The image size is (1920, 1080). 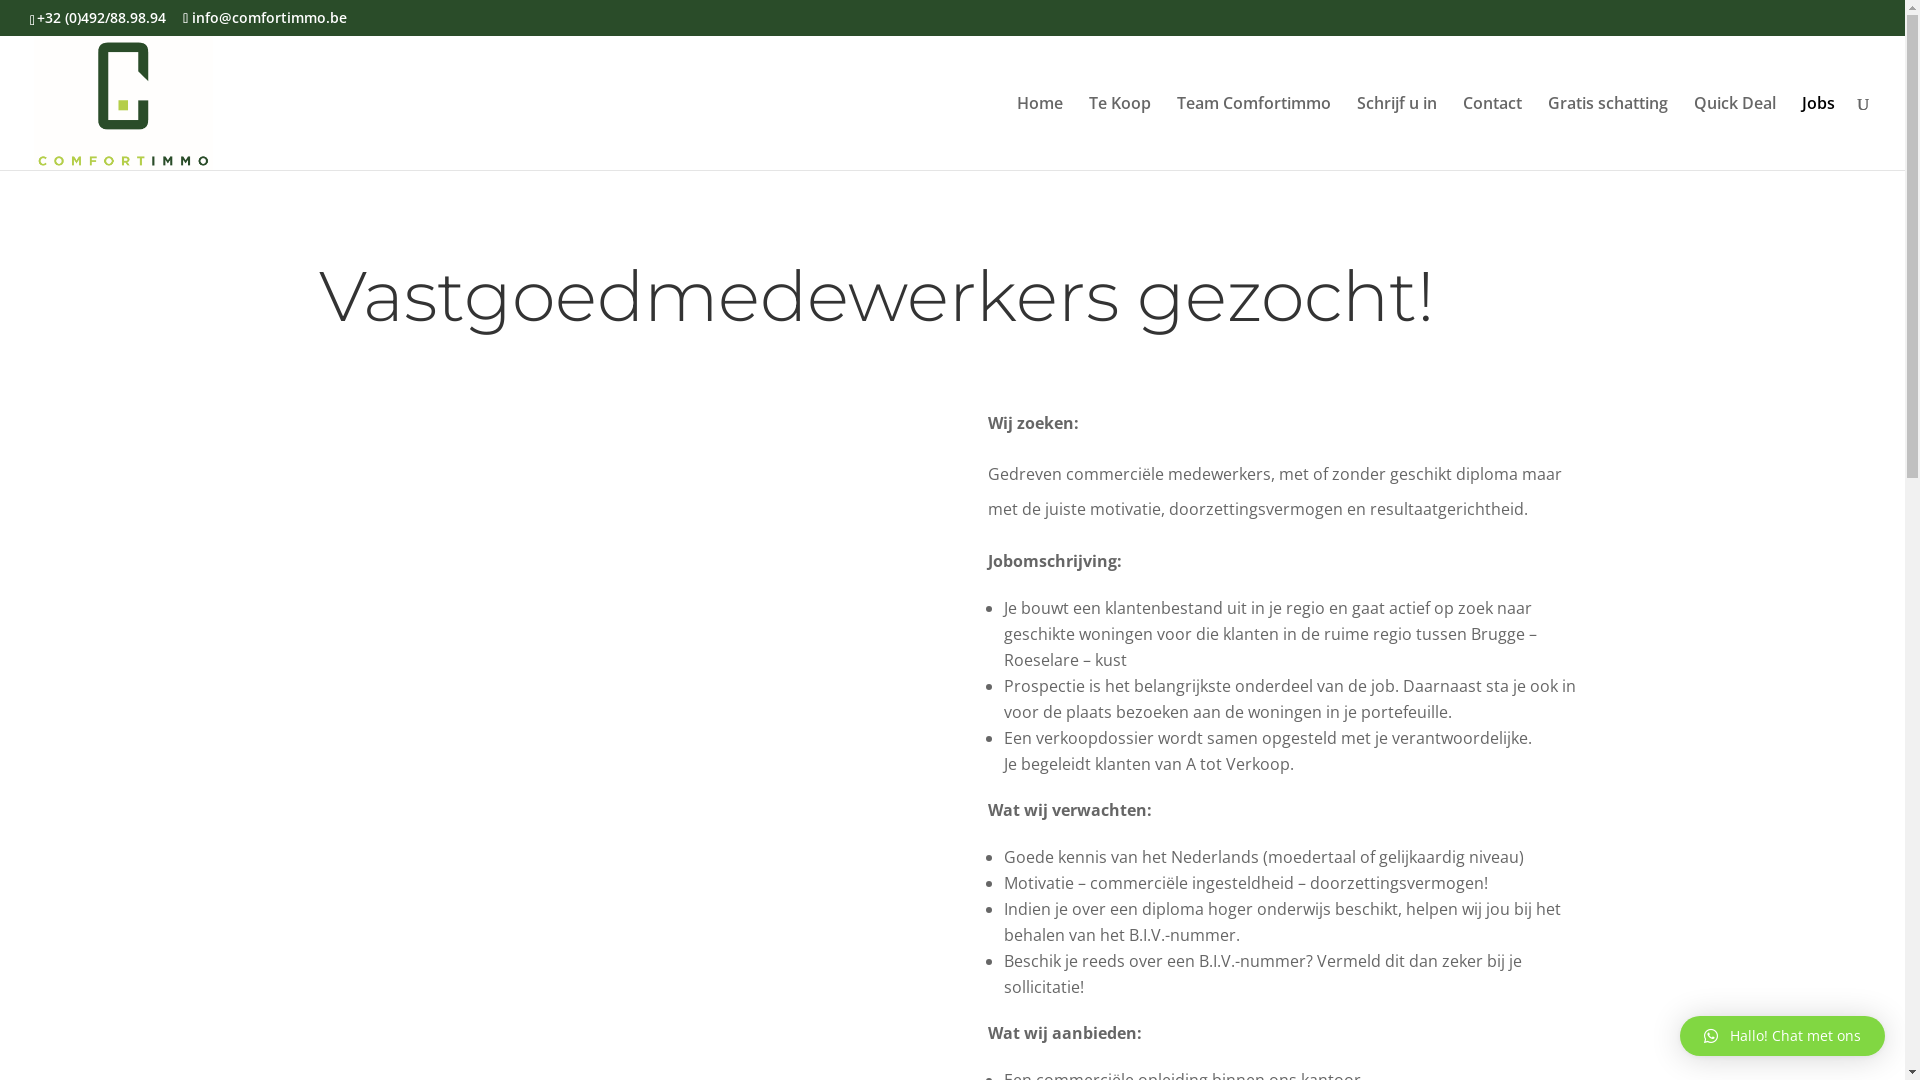 I want to click on Te Koop, so click(x=1120, y=133).